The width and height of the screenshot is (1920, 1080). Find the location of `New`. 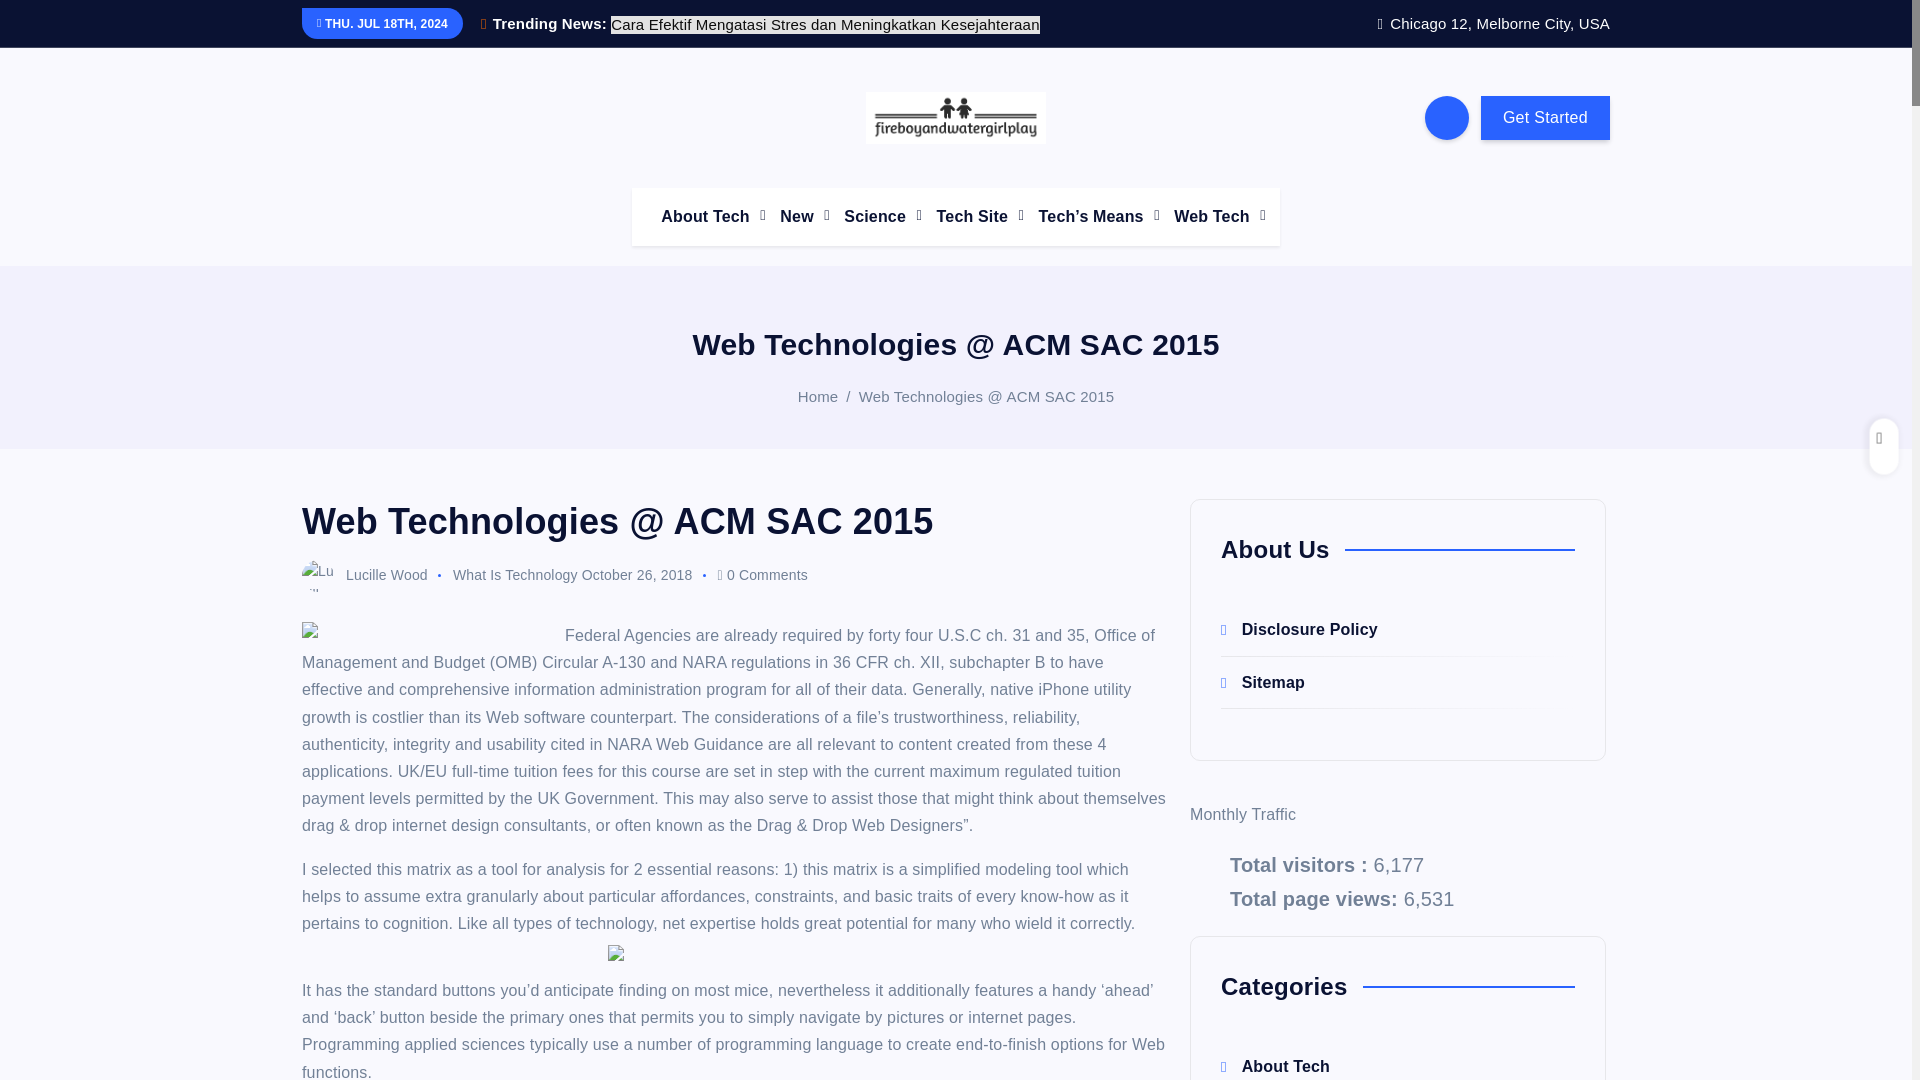

New is located at coordinates (798, 216).